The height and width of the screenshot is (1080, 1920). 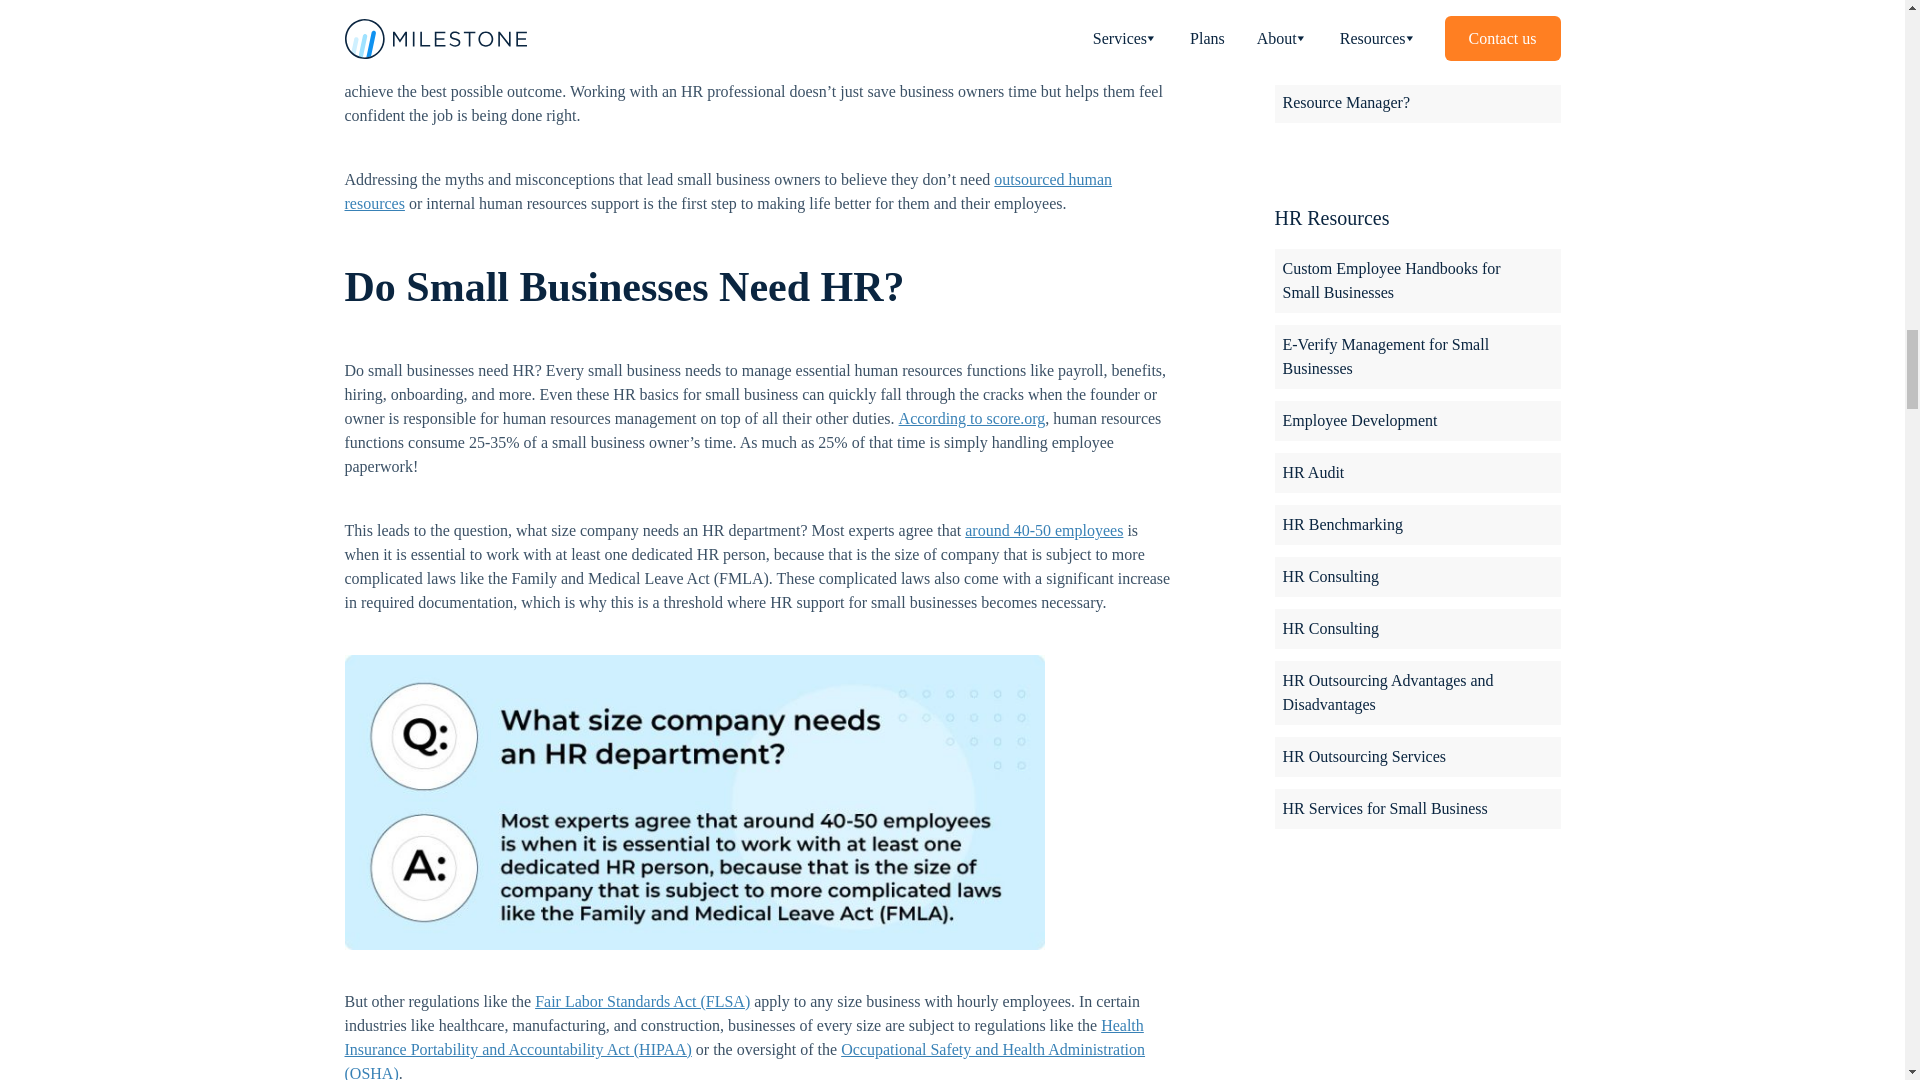 What do you see at coordinates (1416, 809) in the screenshot?
I see `HR Services for Small Business` at bounding box center [1416, 809].